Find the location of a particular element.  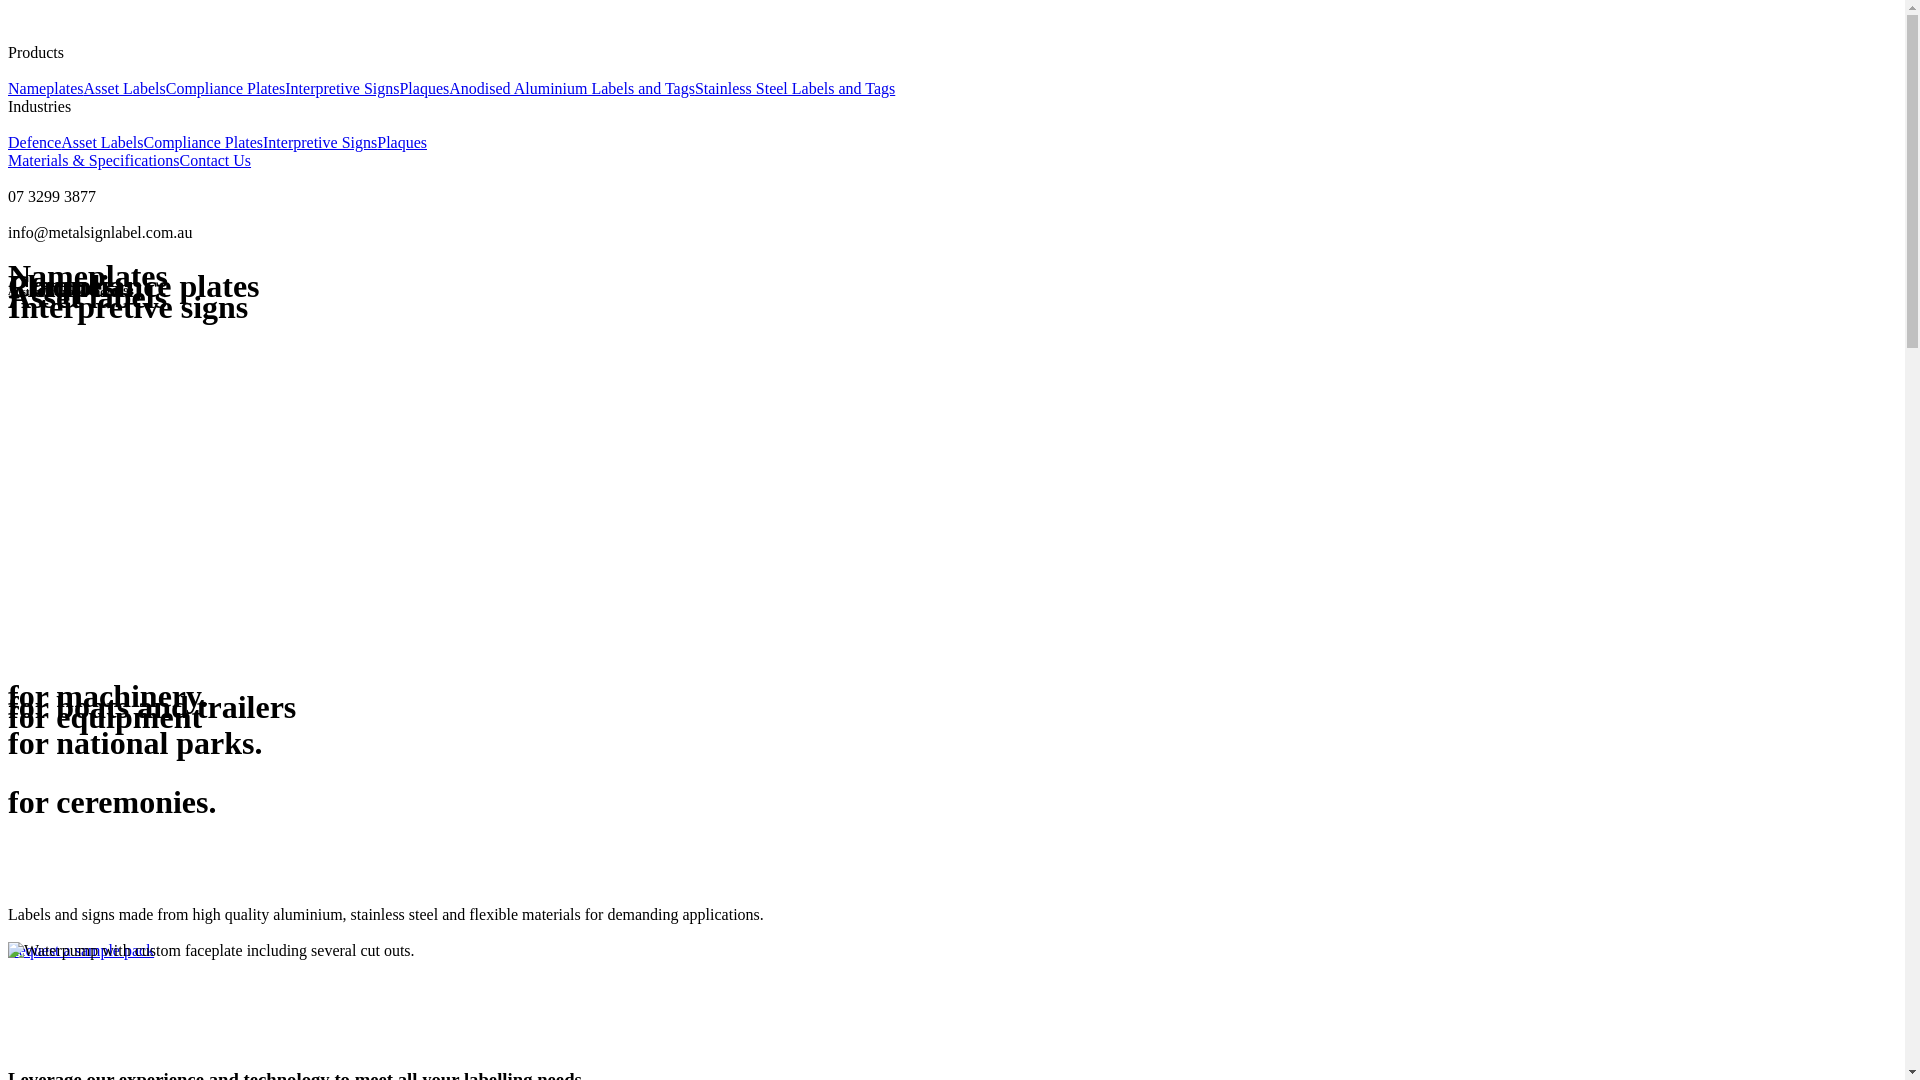

Anodised Aluminium Labels and Tags is located at coordinates (572, 88).